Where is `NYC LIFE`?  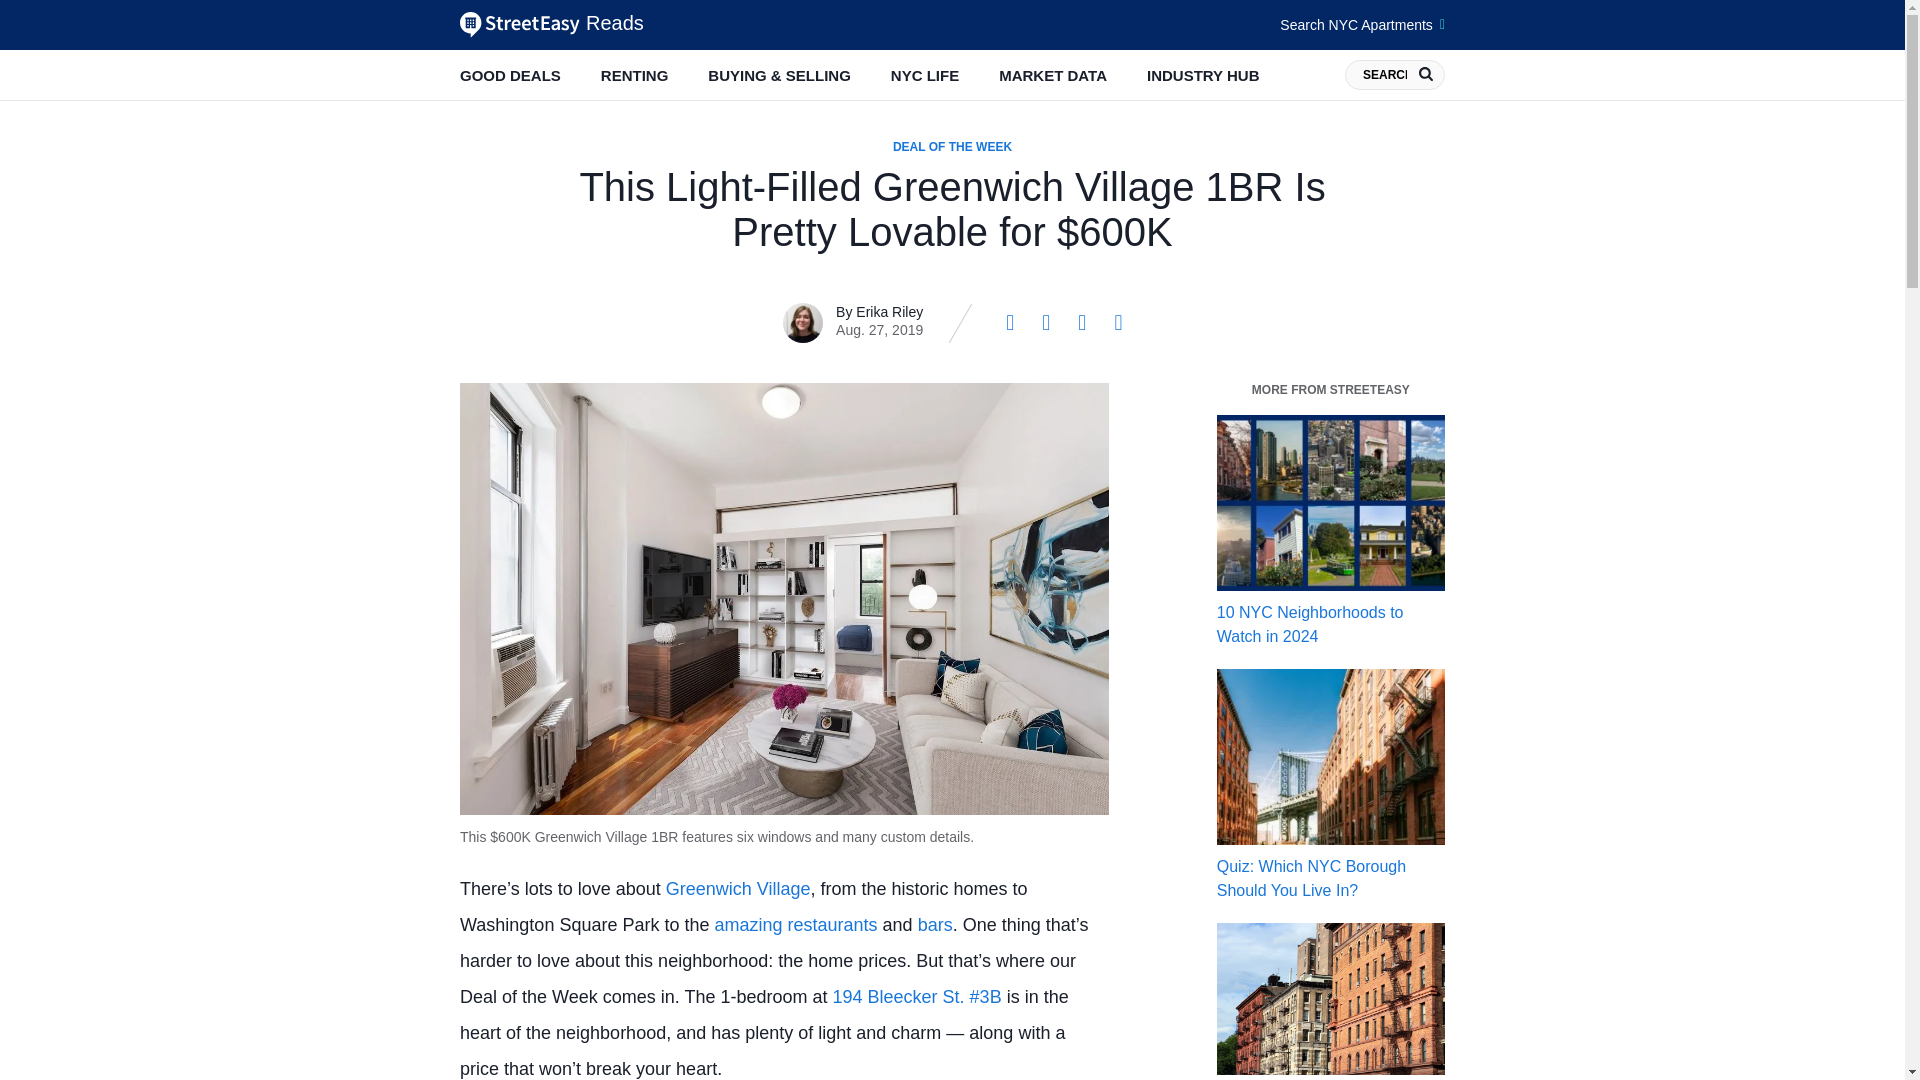 NYC LIFE is located at coordinates (924, 75).